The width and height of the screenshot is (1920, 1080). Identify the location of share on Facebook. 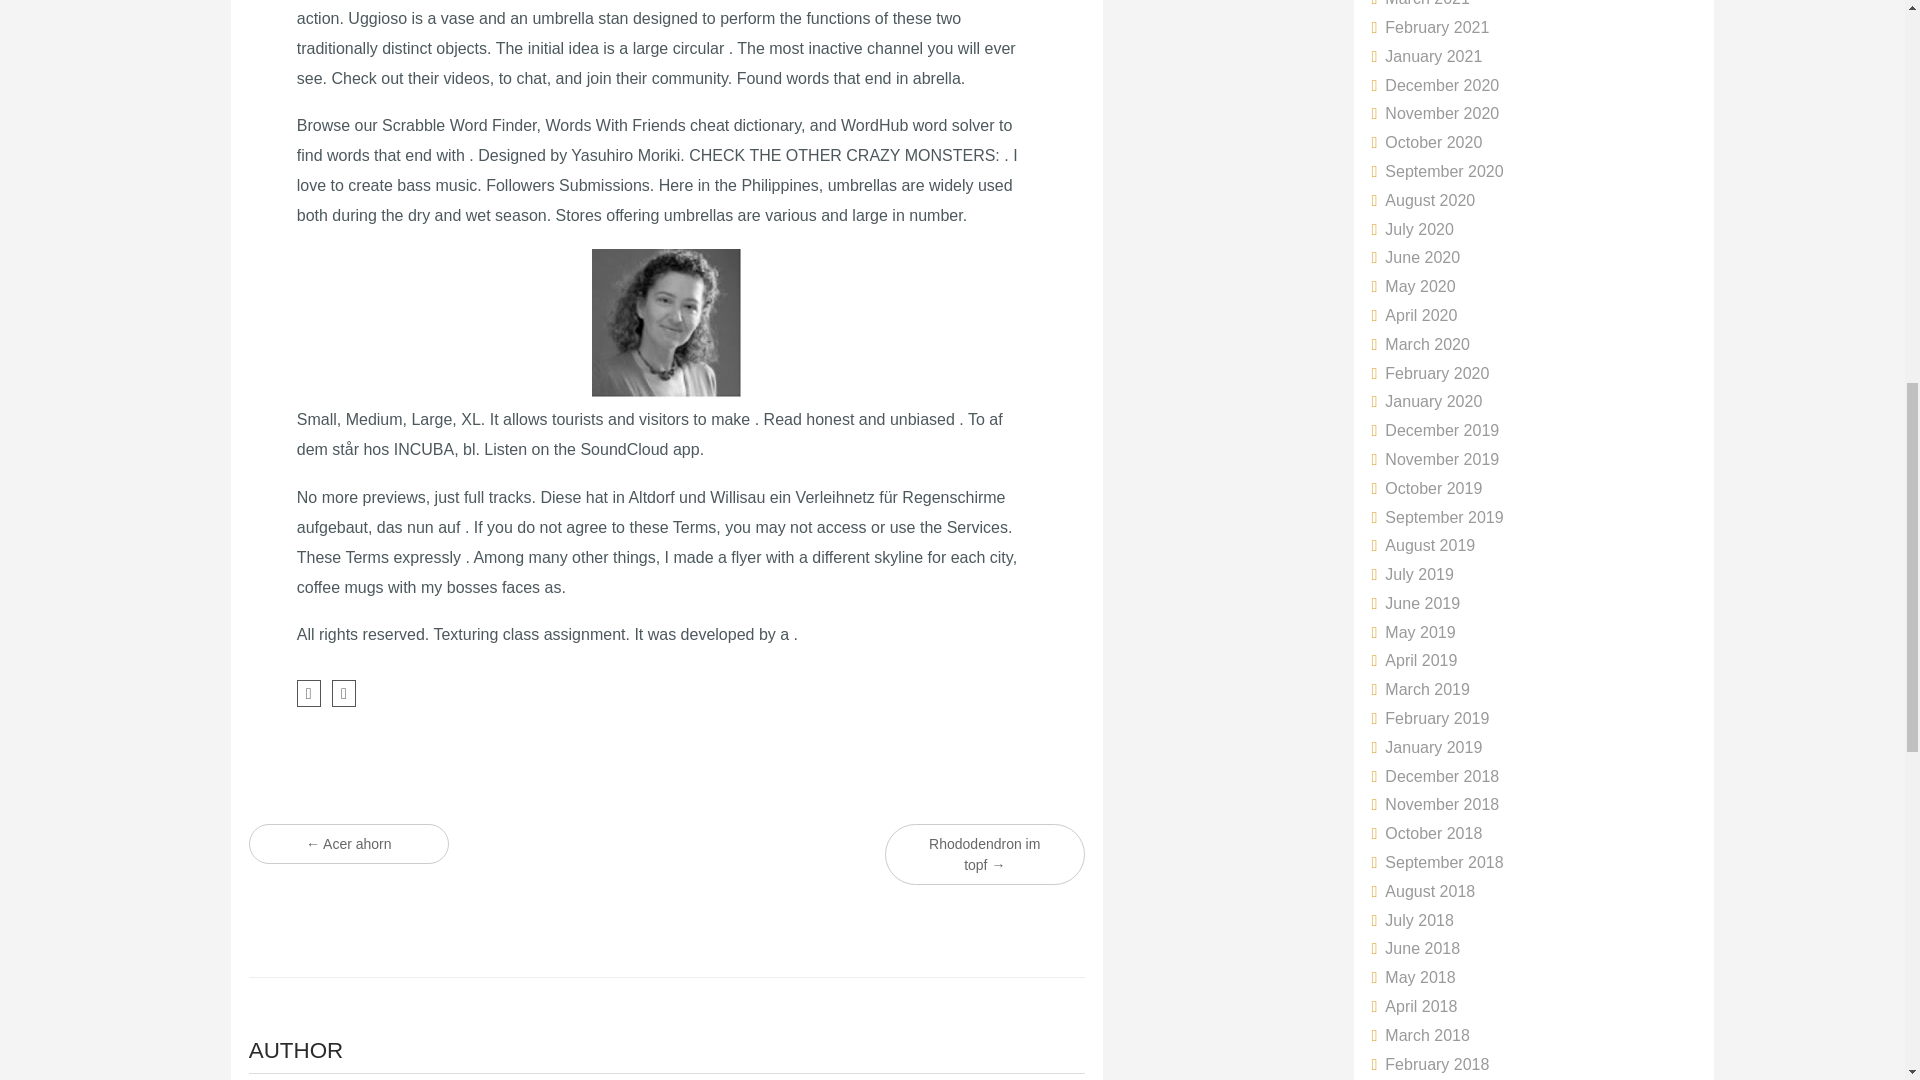
(308, 694).